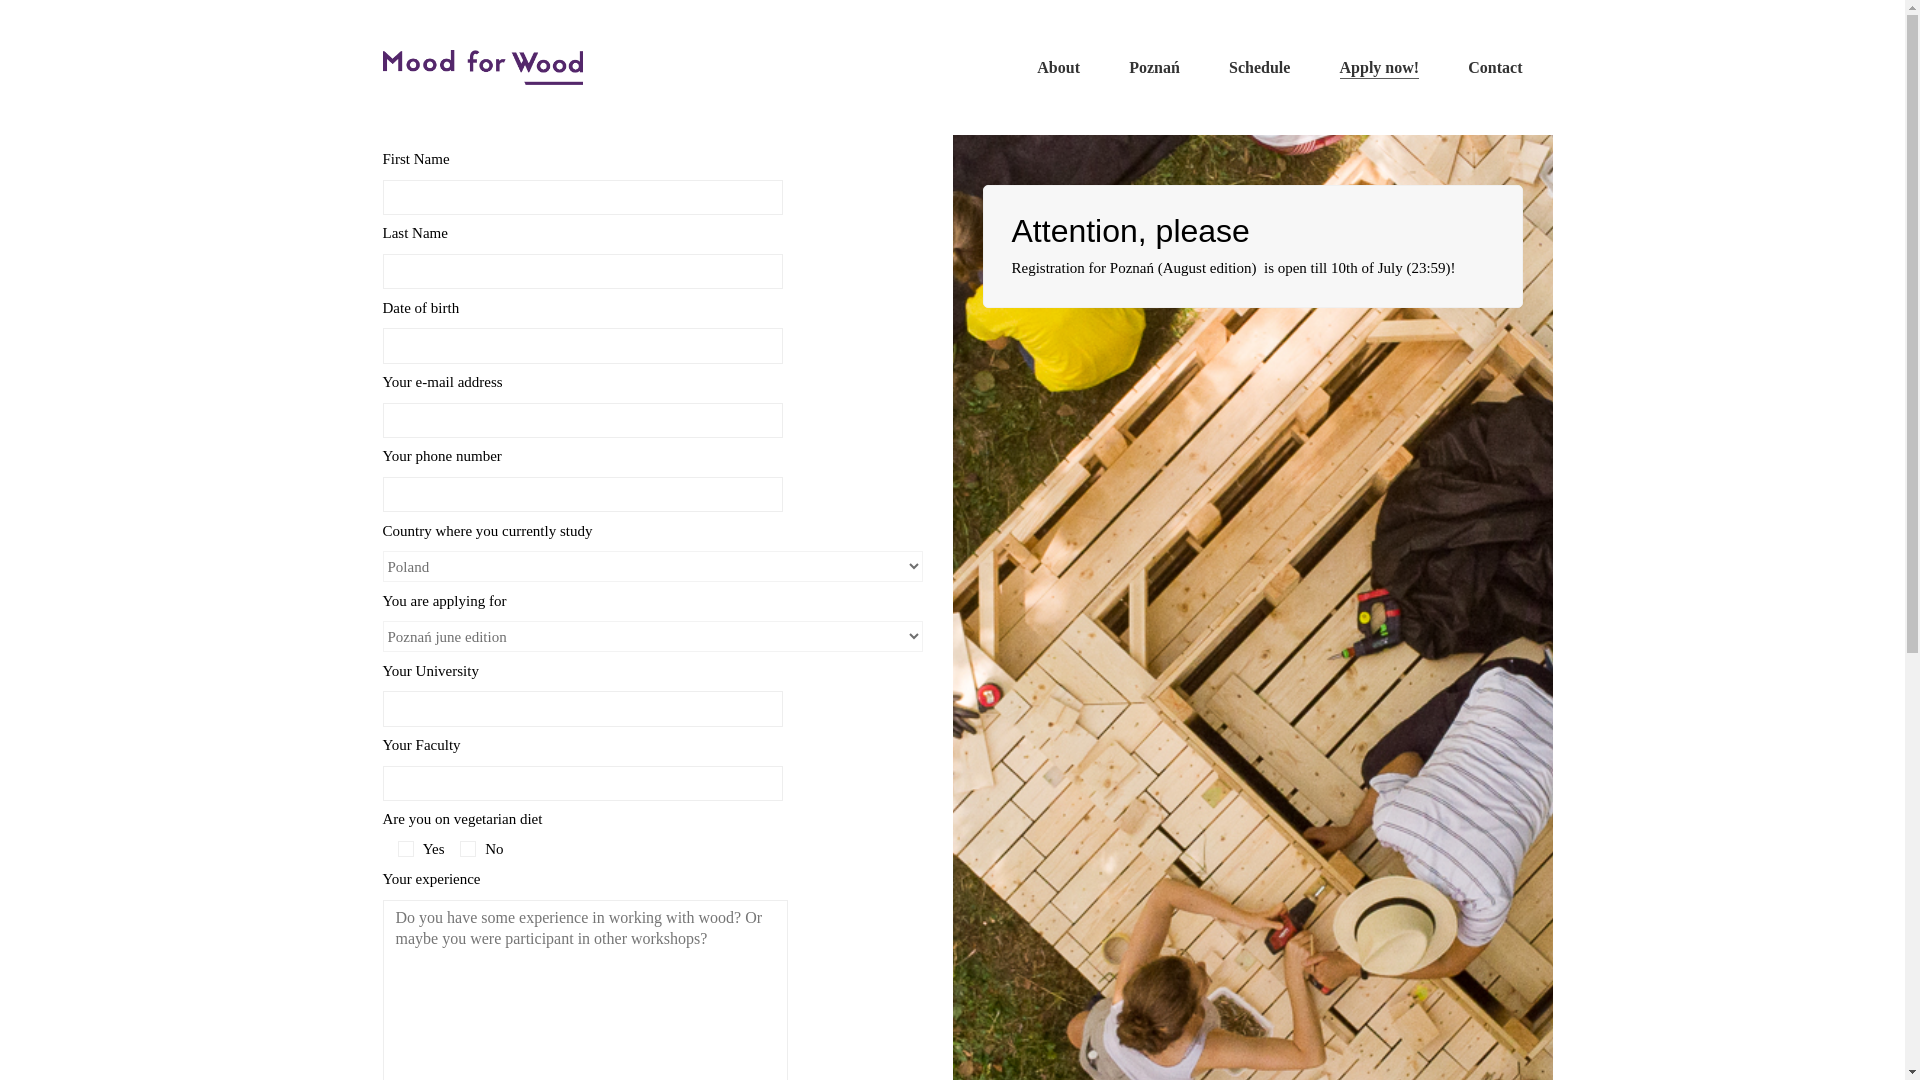  What do you see at coordinates (406, 849) in the screenshot?
I see `Yes` at bounding box center [406, 849].